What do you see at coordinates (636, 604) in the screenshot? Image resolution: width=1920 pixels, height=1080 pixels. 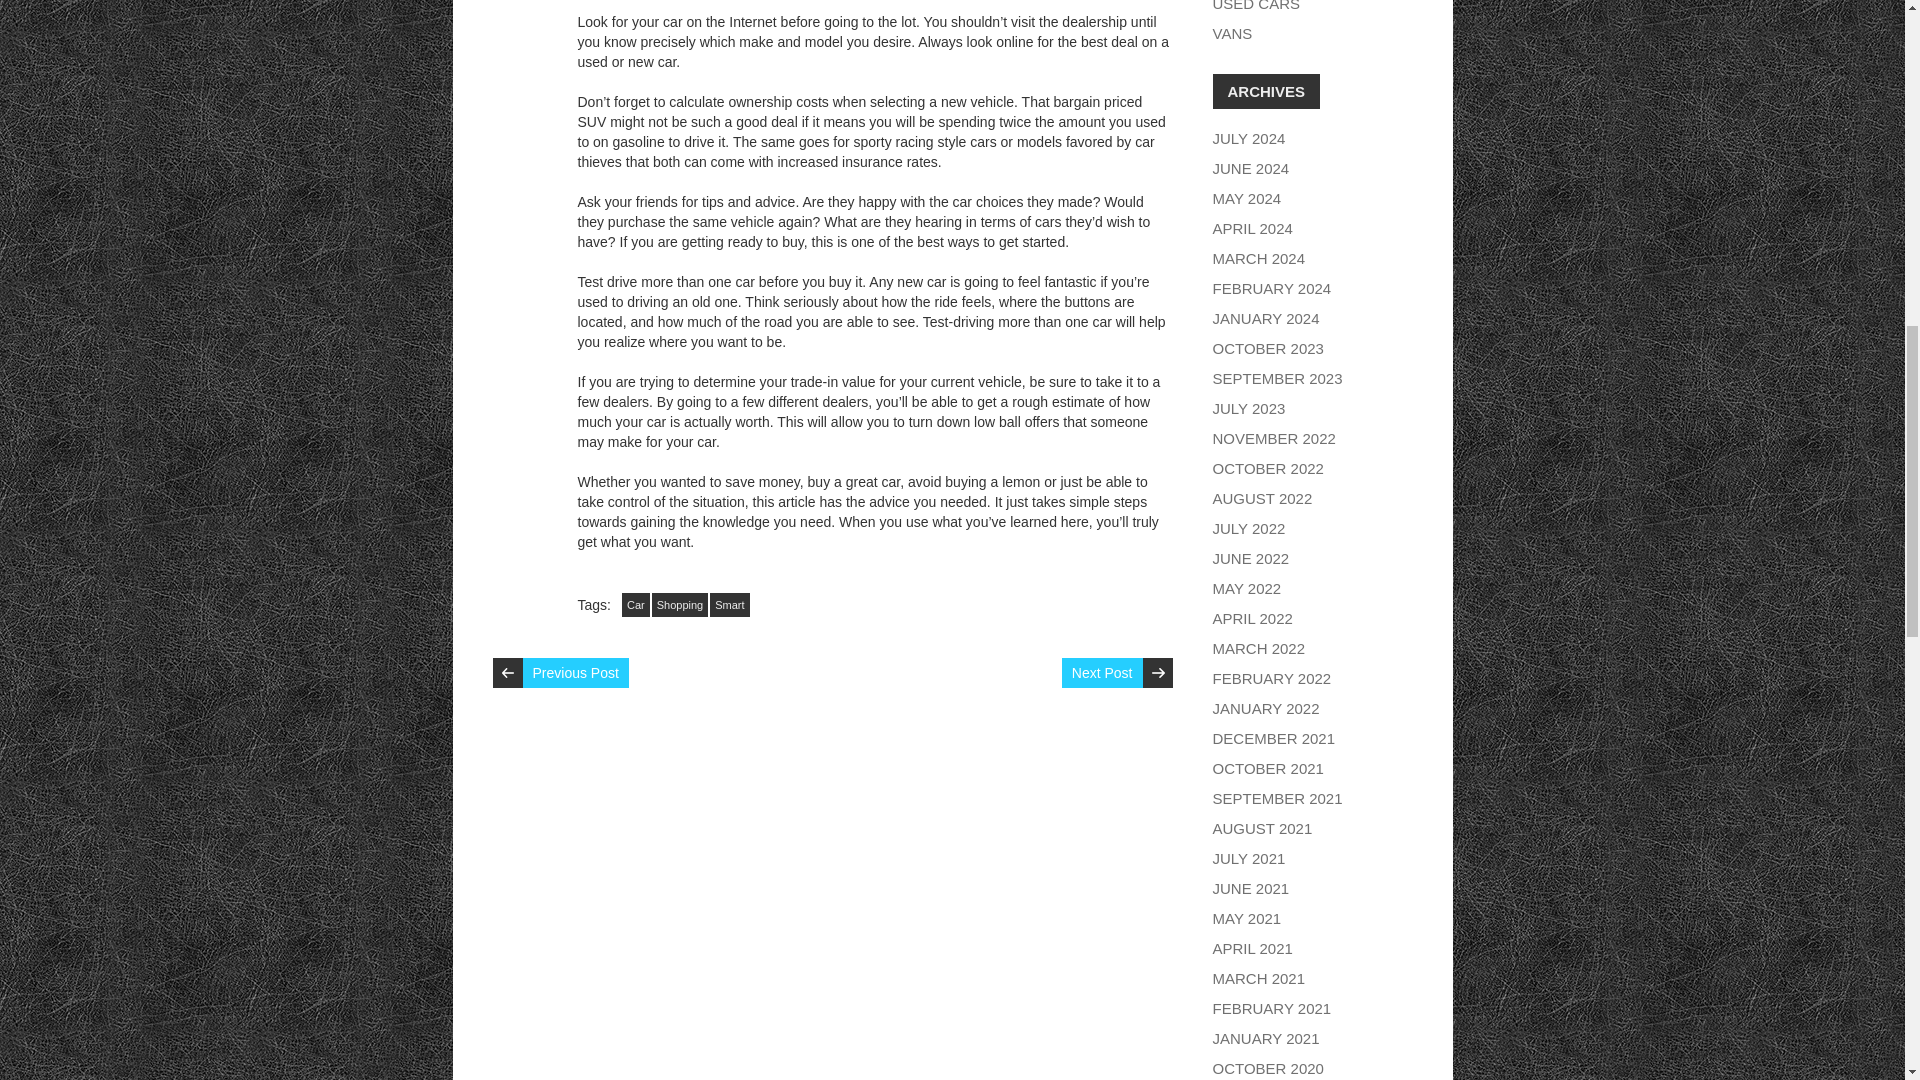 I see `Car` at bounding box center [636, 604].